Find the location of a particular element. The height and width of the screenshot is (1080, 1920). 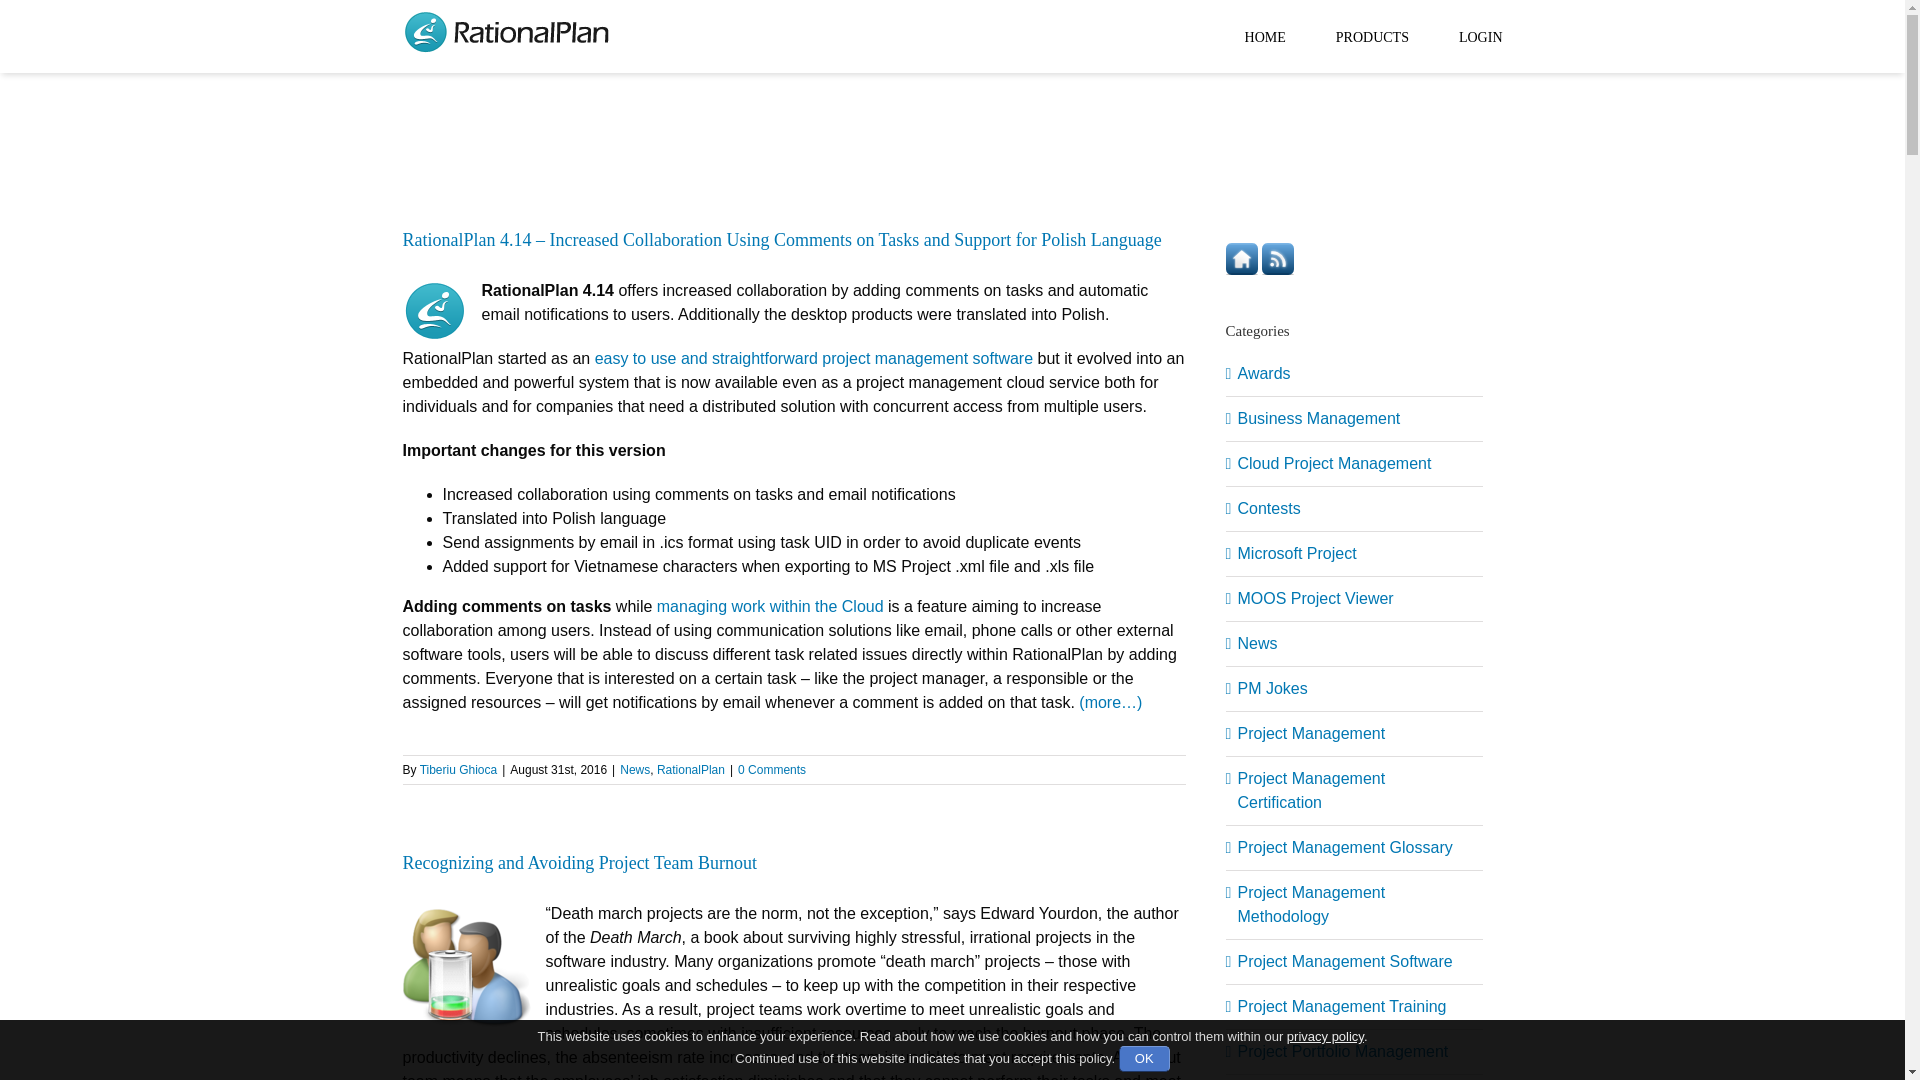

team-burnout is located at coordinates (465, 966).